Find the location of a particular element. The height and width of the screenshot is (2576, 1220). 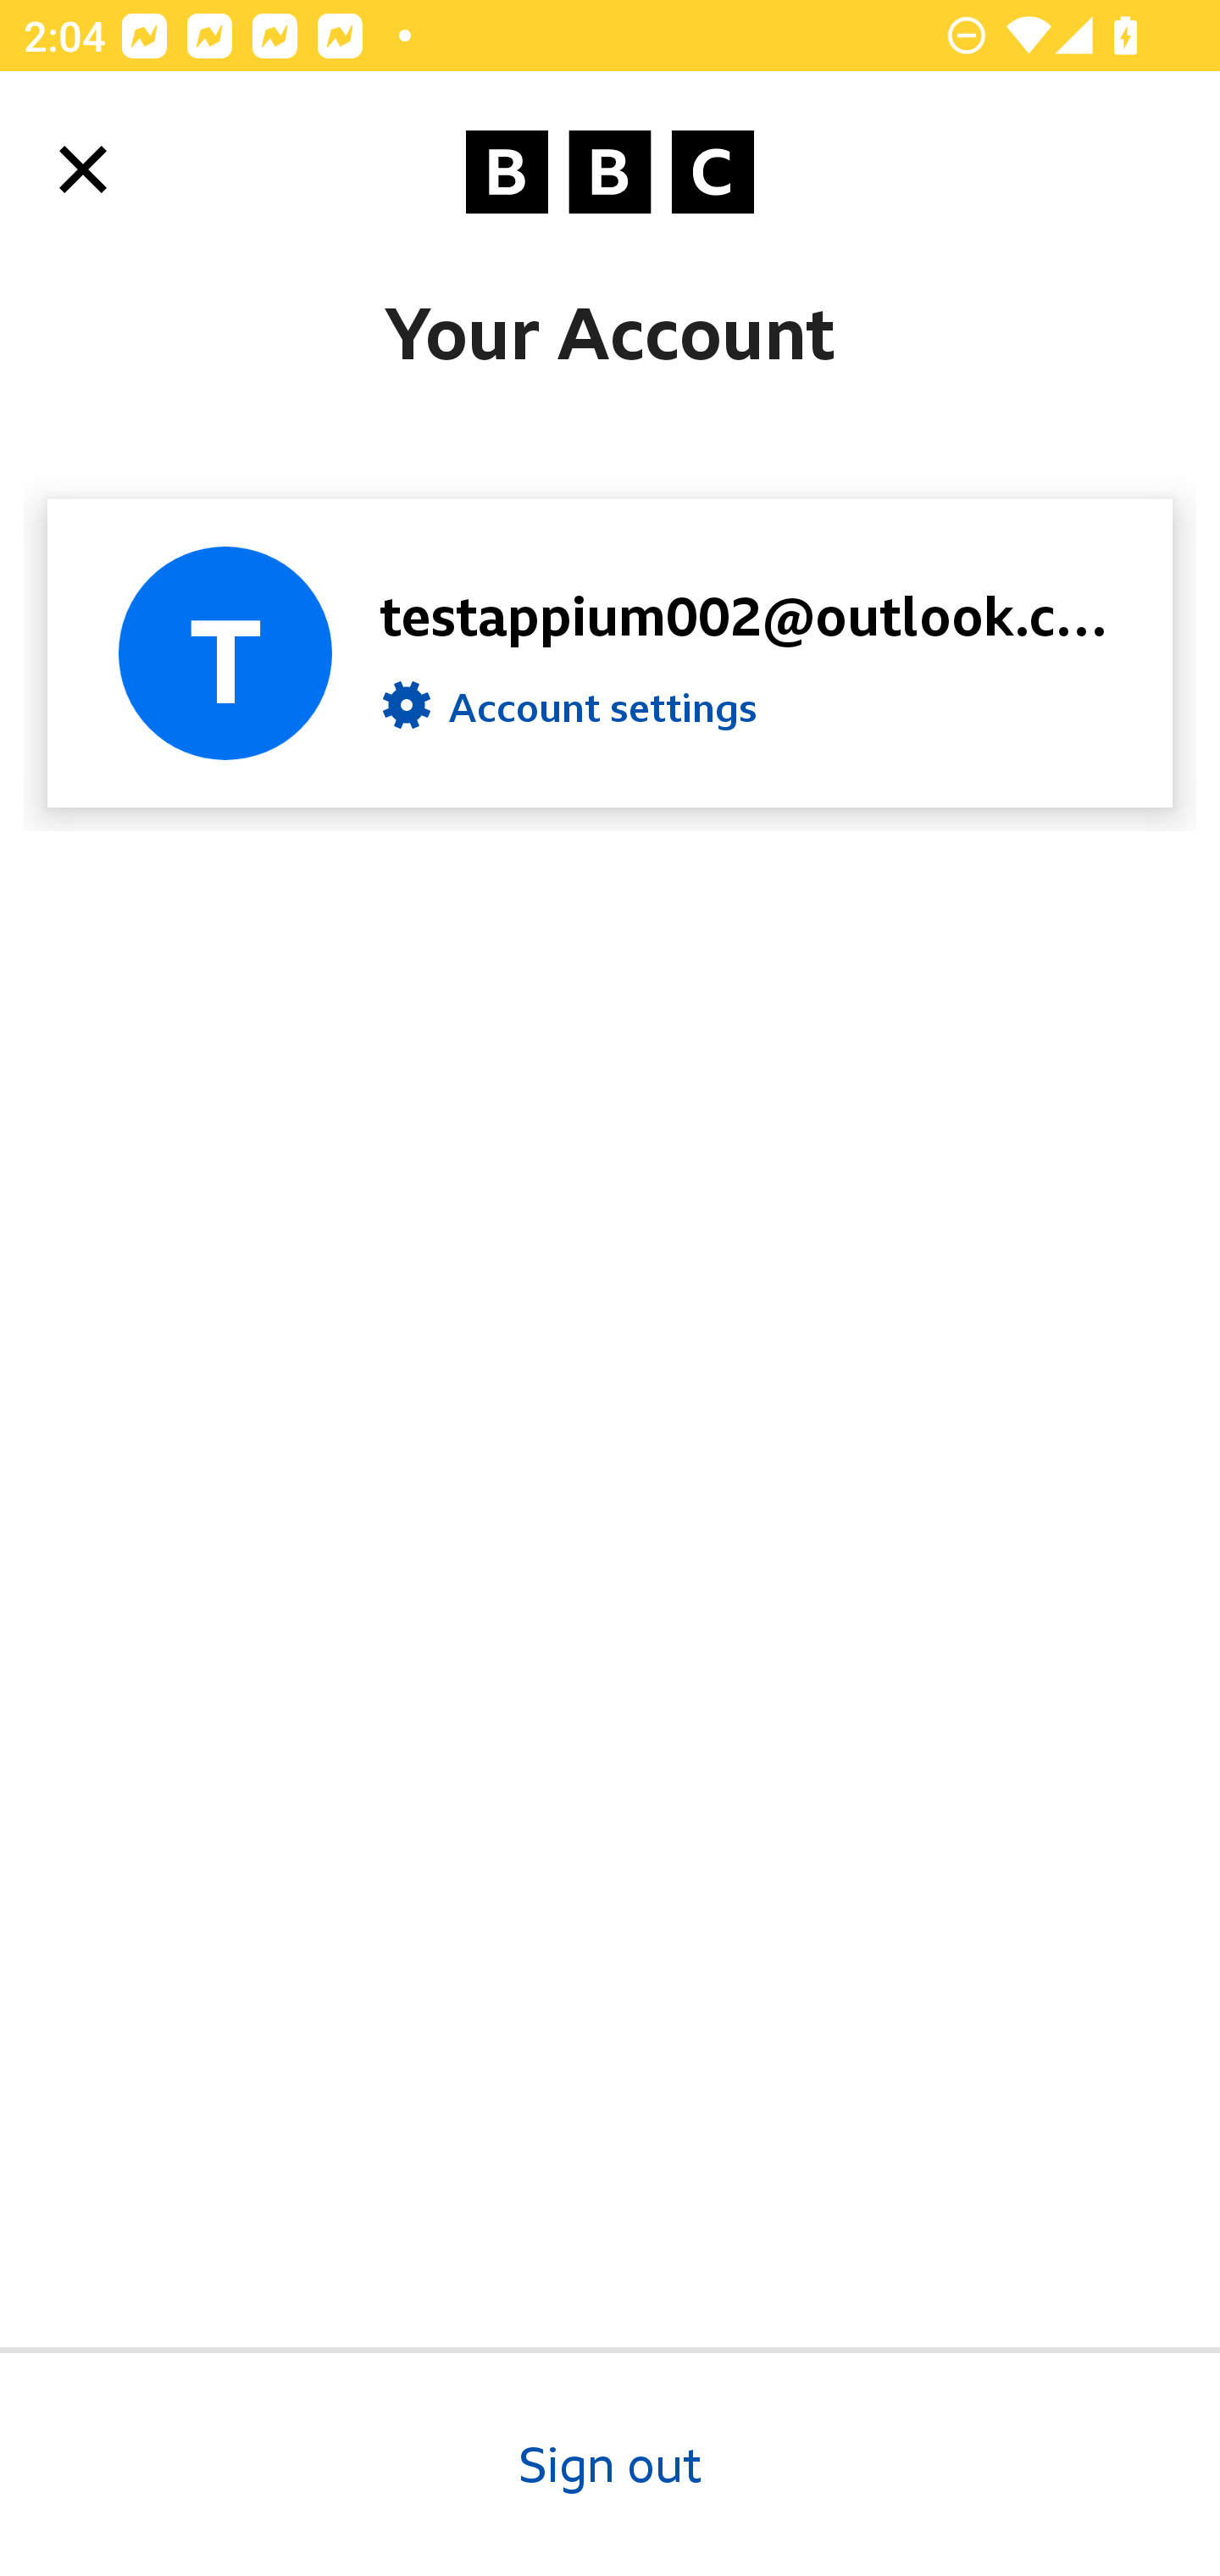

Sign out is located at coordinates (610, 2461).